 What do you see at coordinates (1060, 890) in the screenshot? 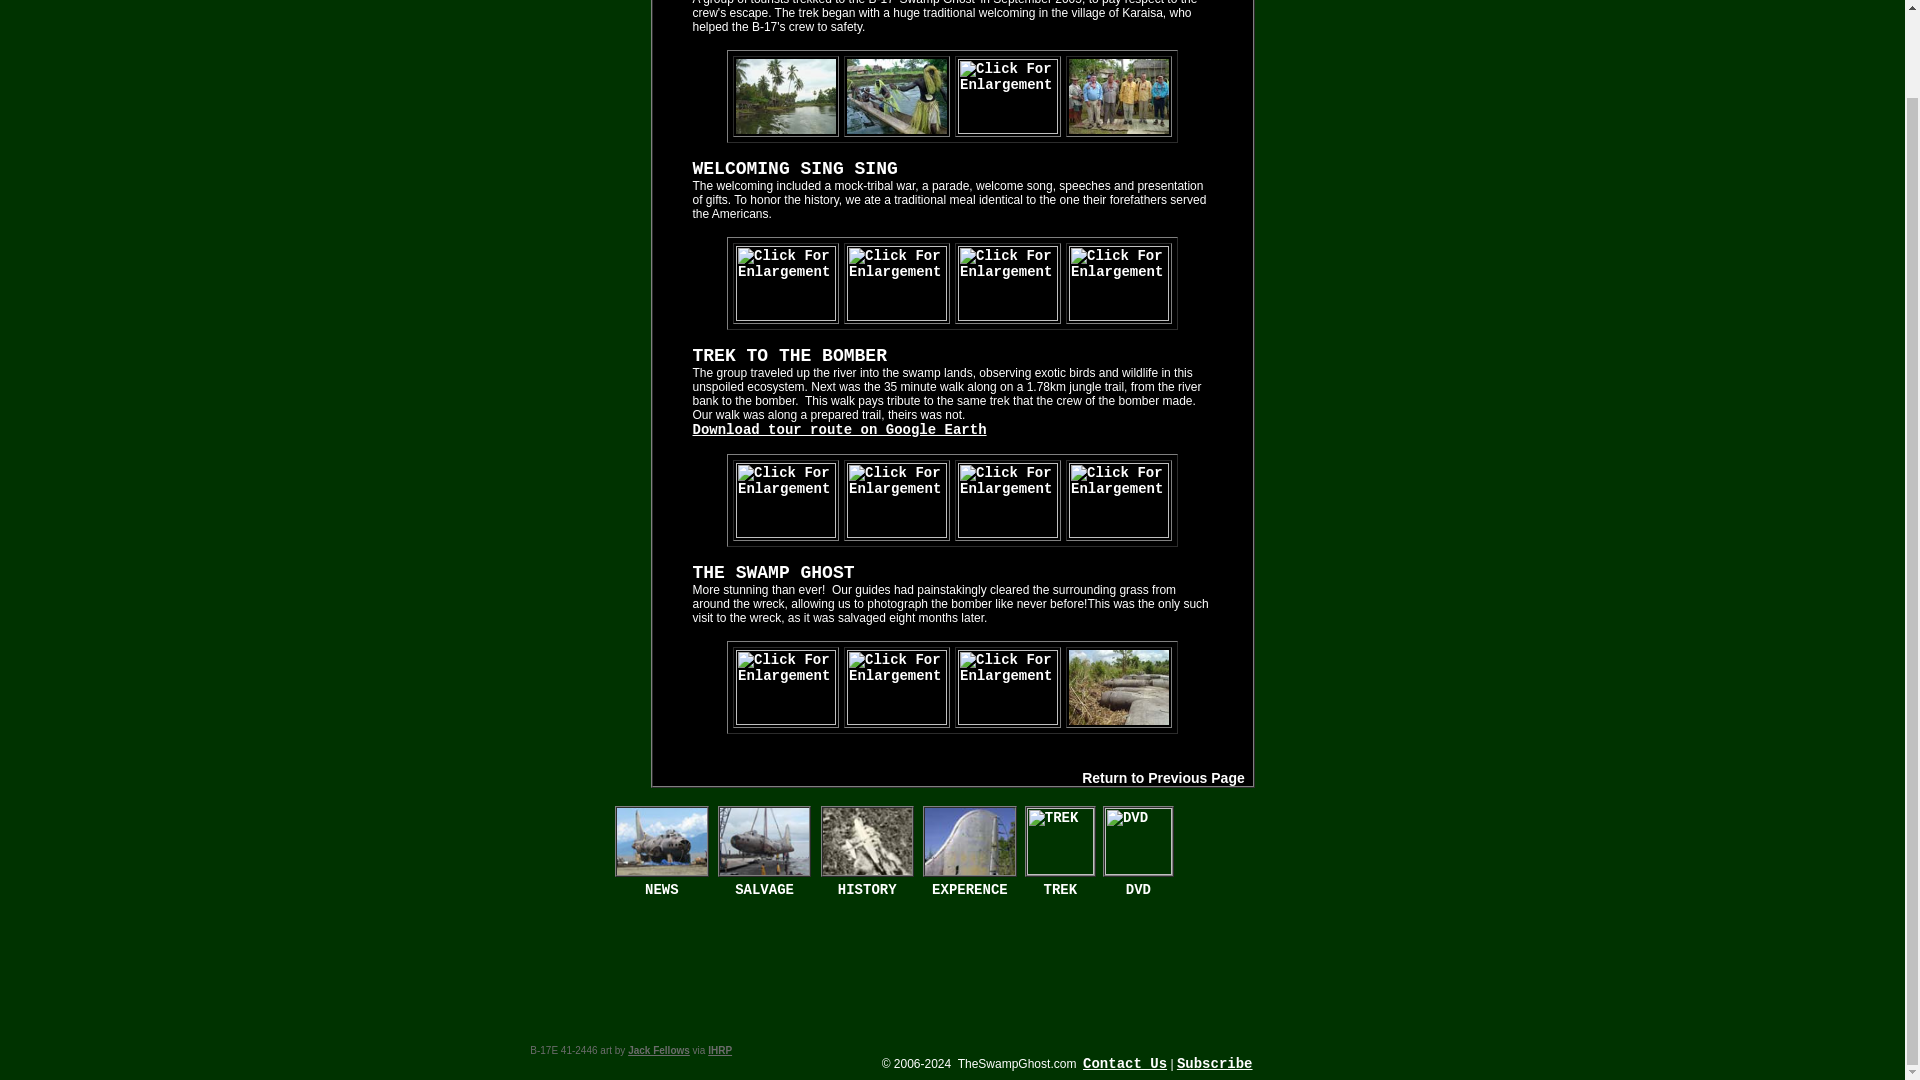
I see `TREK` at bounding box center [1060, 890].